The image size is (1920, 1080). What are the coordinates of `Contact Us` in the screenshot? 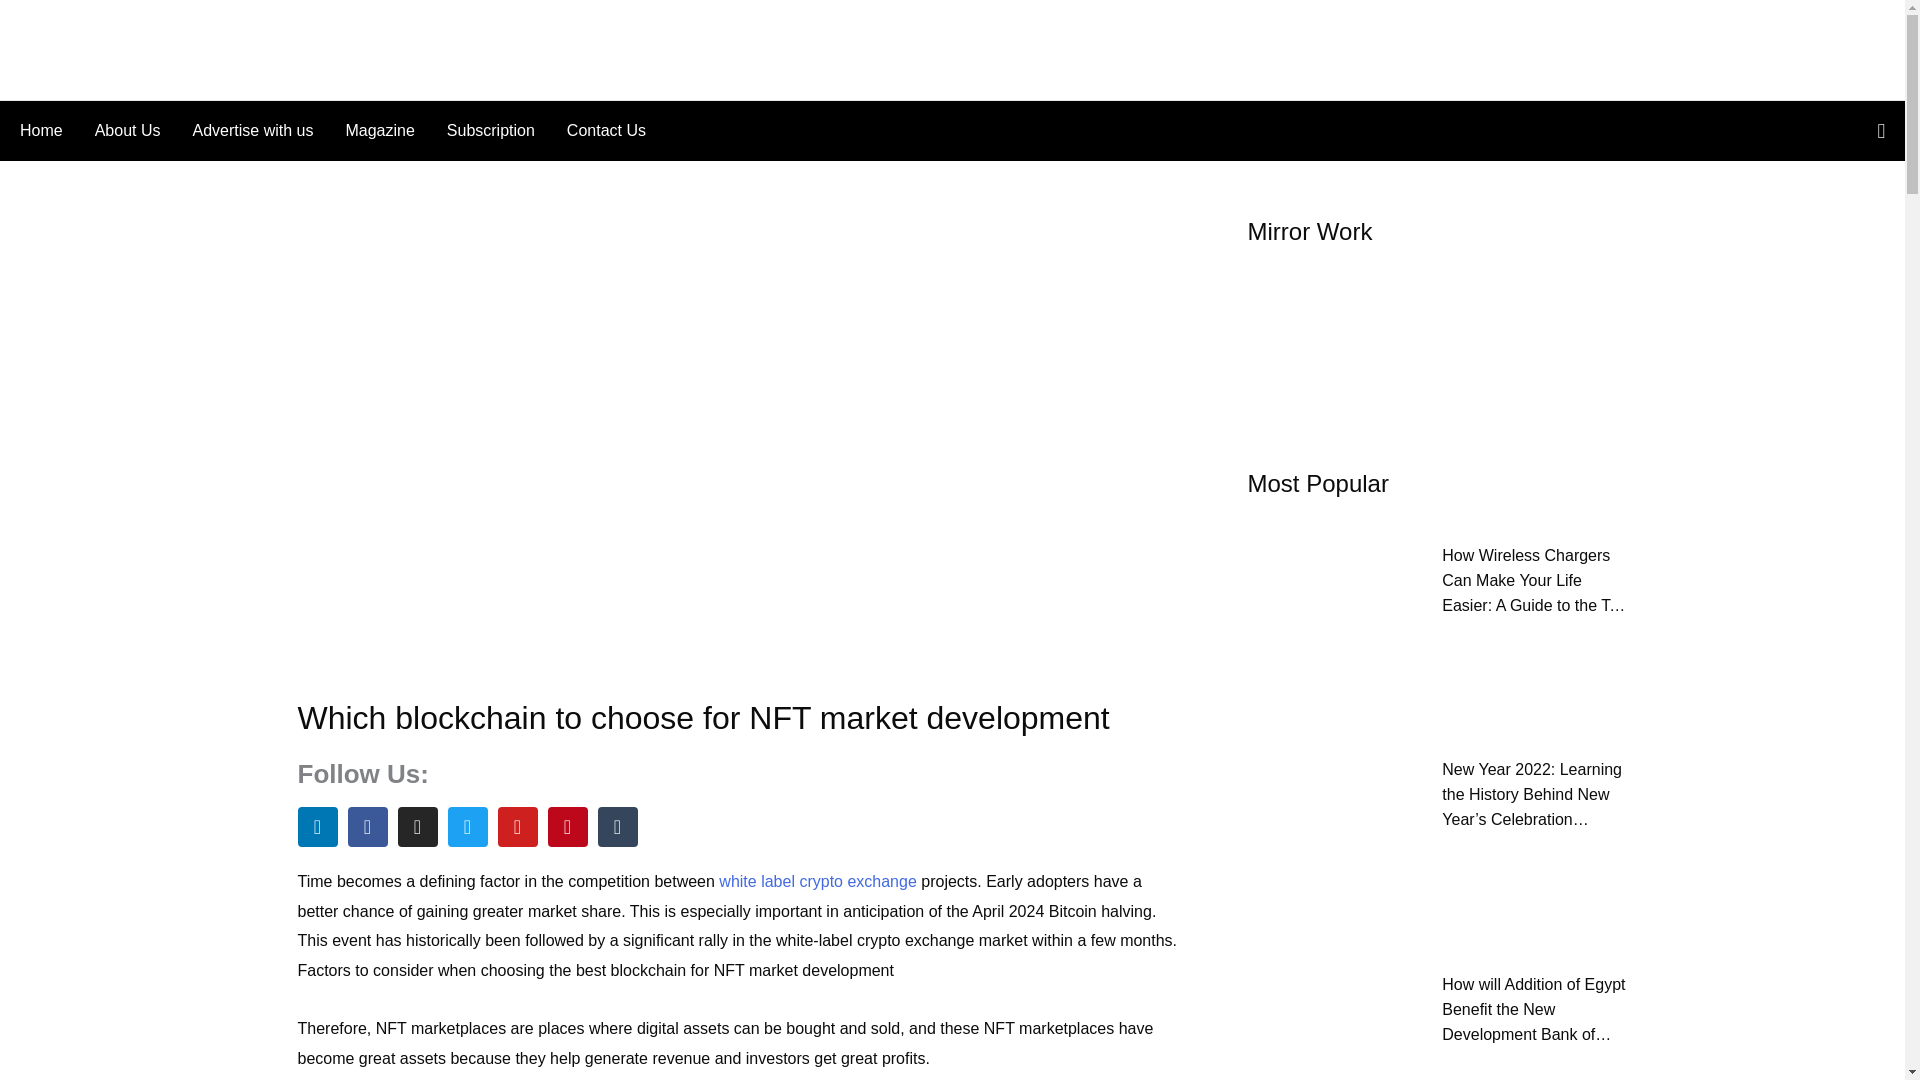 It's located at (598, 130).